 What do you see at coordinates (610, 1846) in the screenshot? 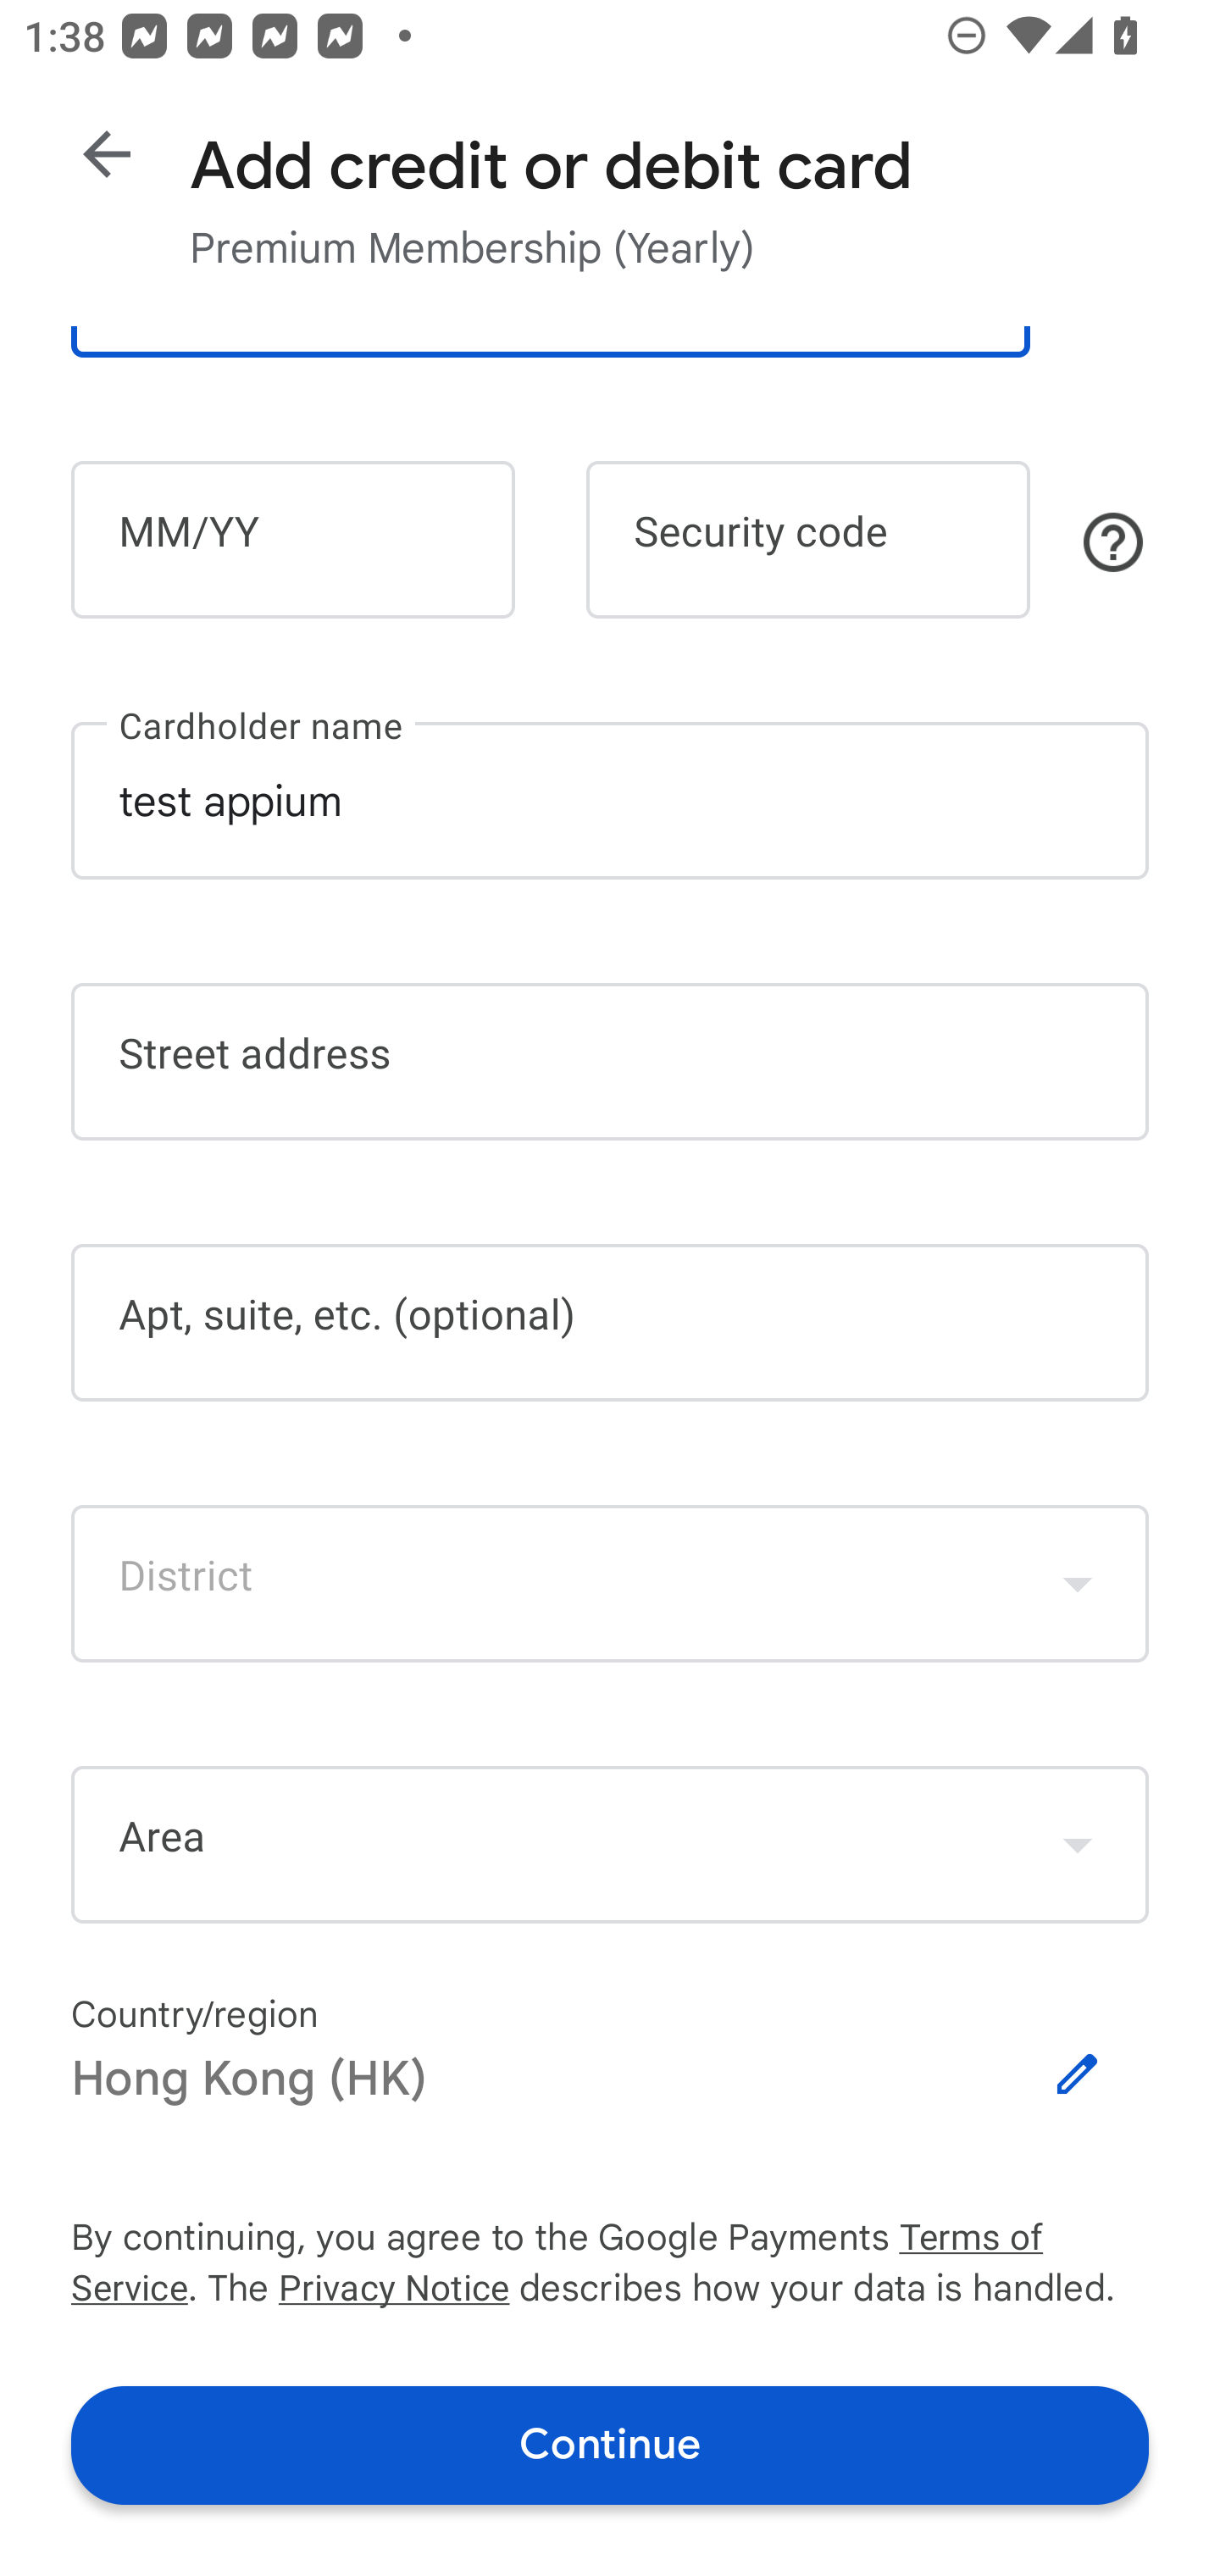
I see `Area` at bounding box center [610, 1846].